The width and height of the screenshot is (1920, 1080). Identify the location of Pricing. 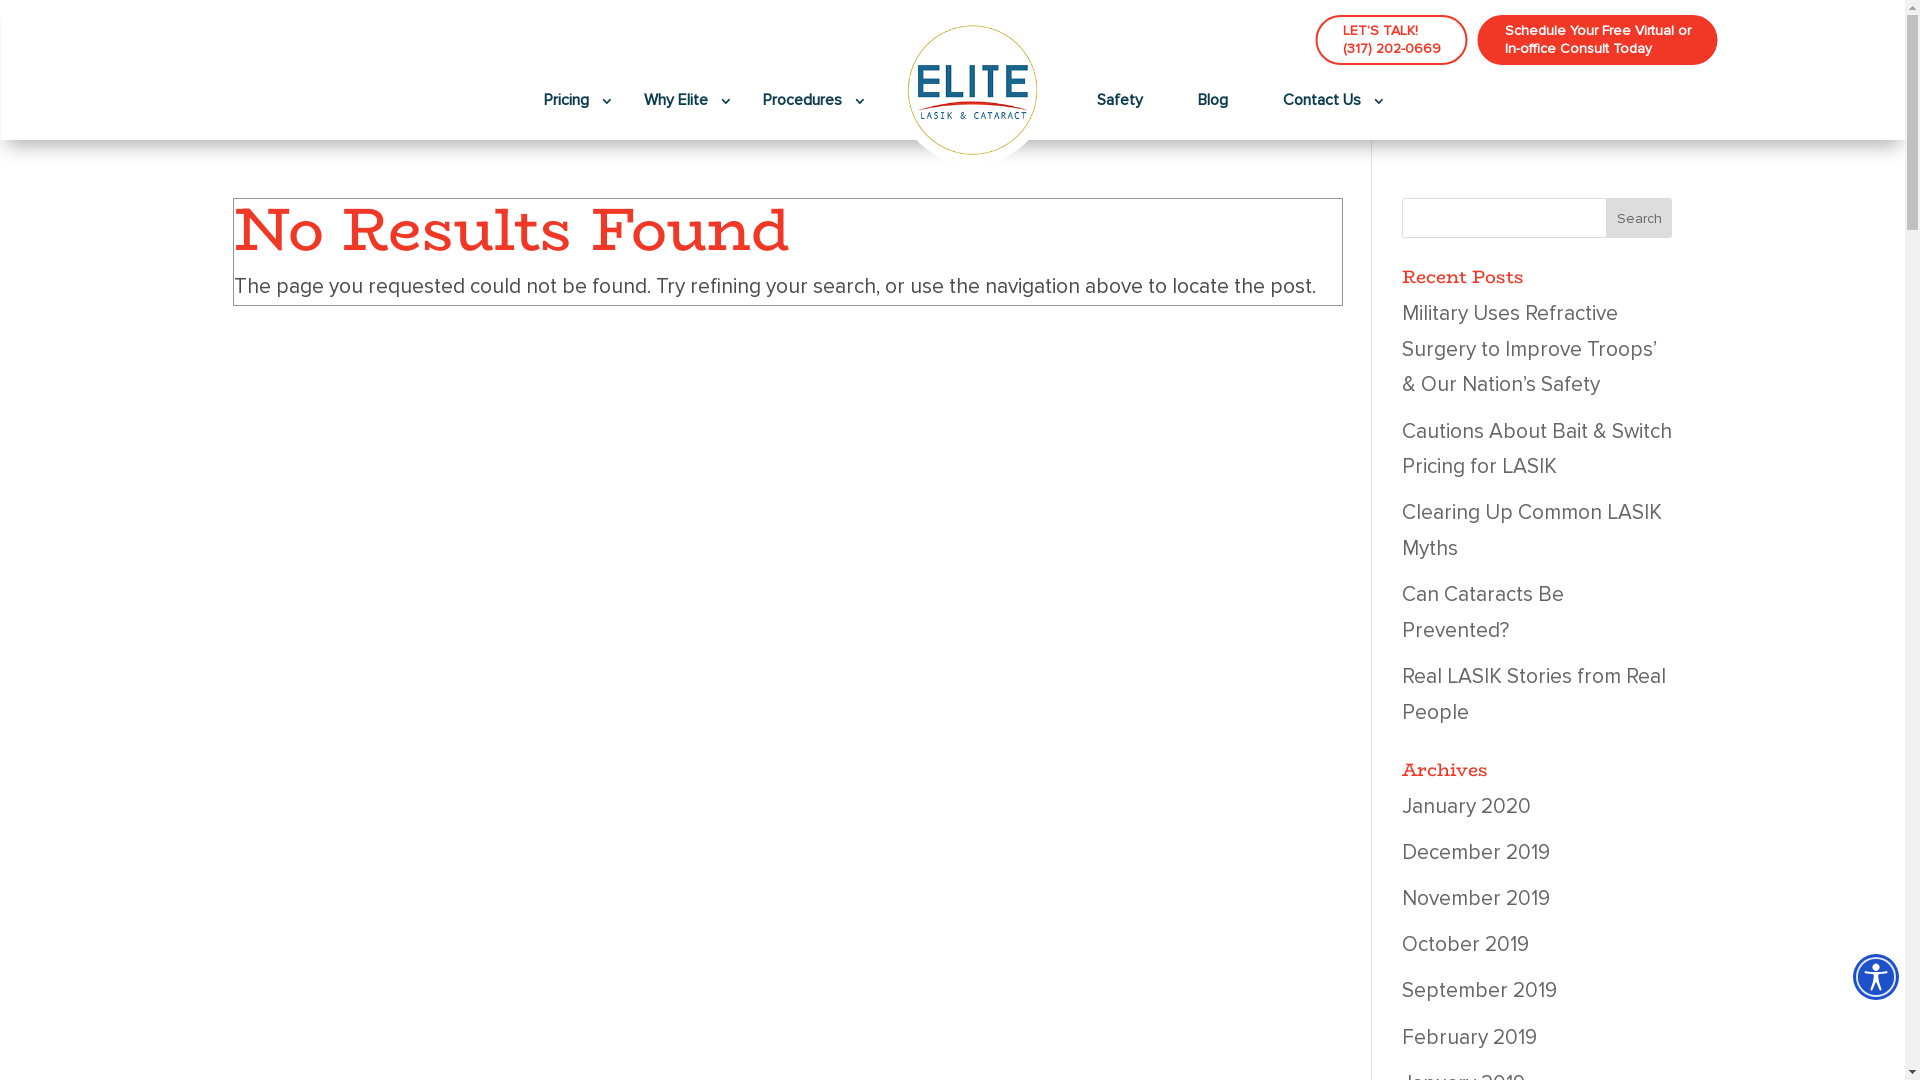
(566, 100).